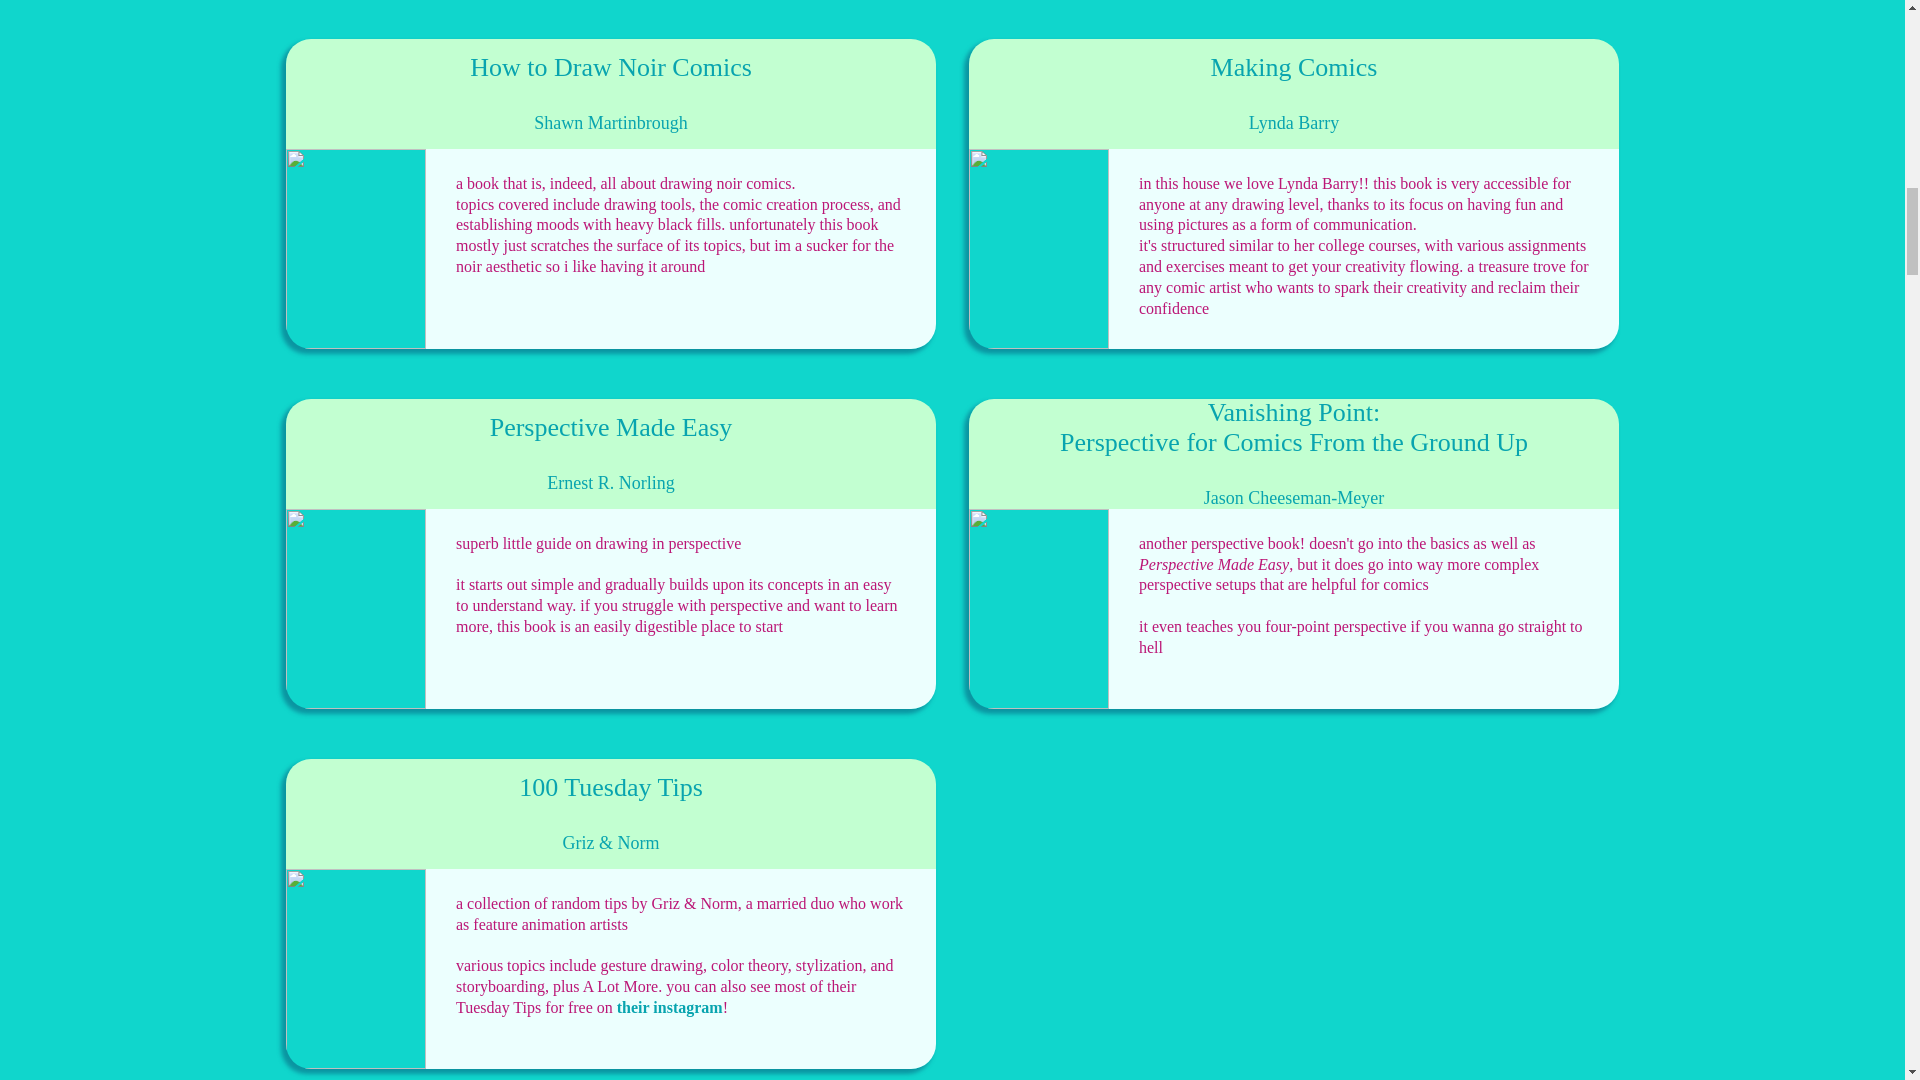 The height and width of the screenshot is (1080, 1920). I want to click on 100 Tuesday Tips, so click(610, 788).